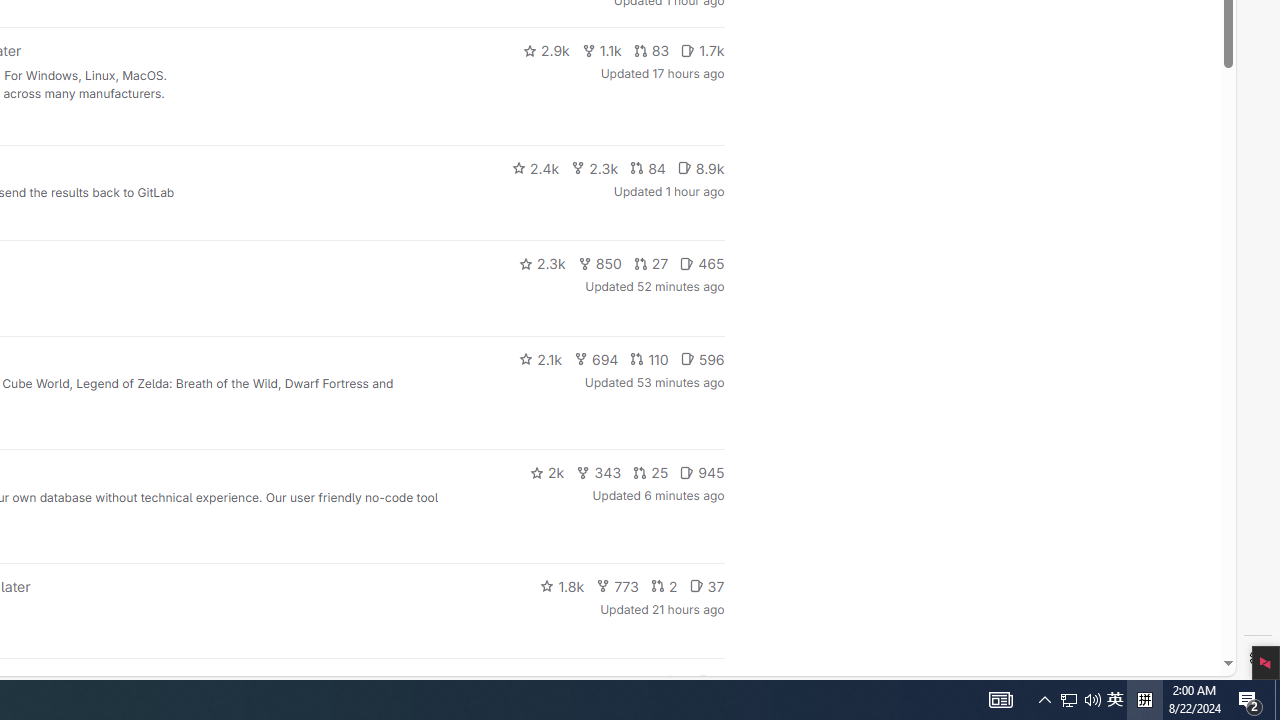  What do you see at coordinates (596, 358) in the screenshot?
I see `694` at bounding box center [596, 358].